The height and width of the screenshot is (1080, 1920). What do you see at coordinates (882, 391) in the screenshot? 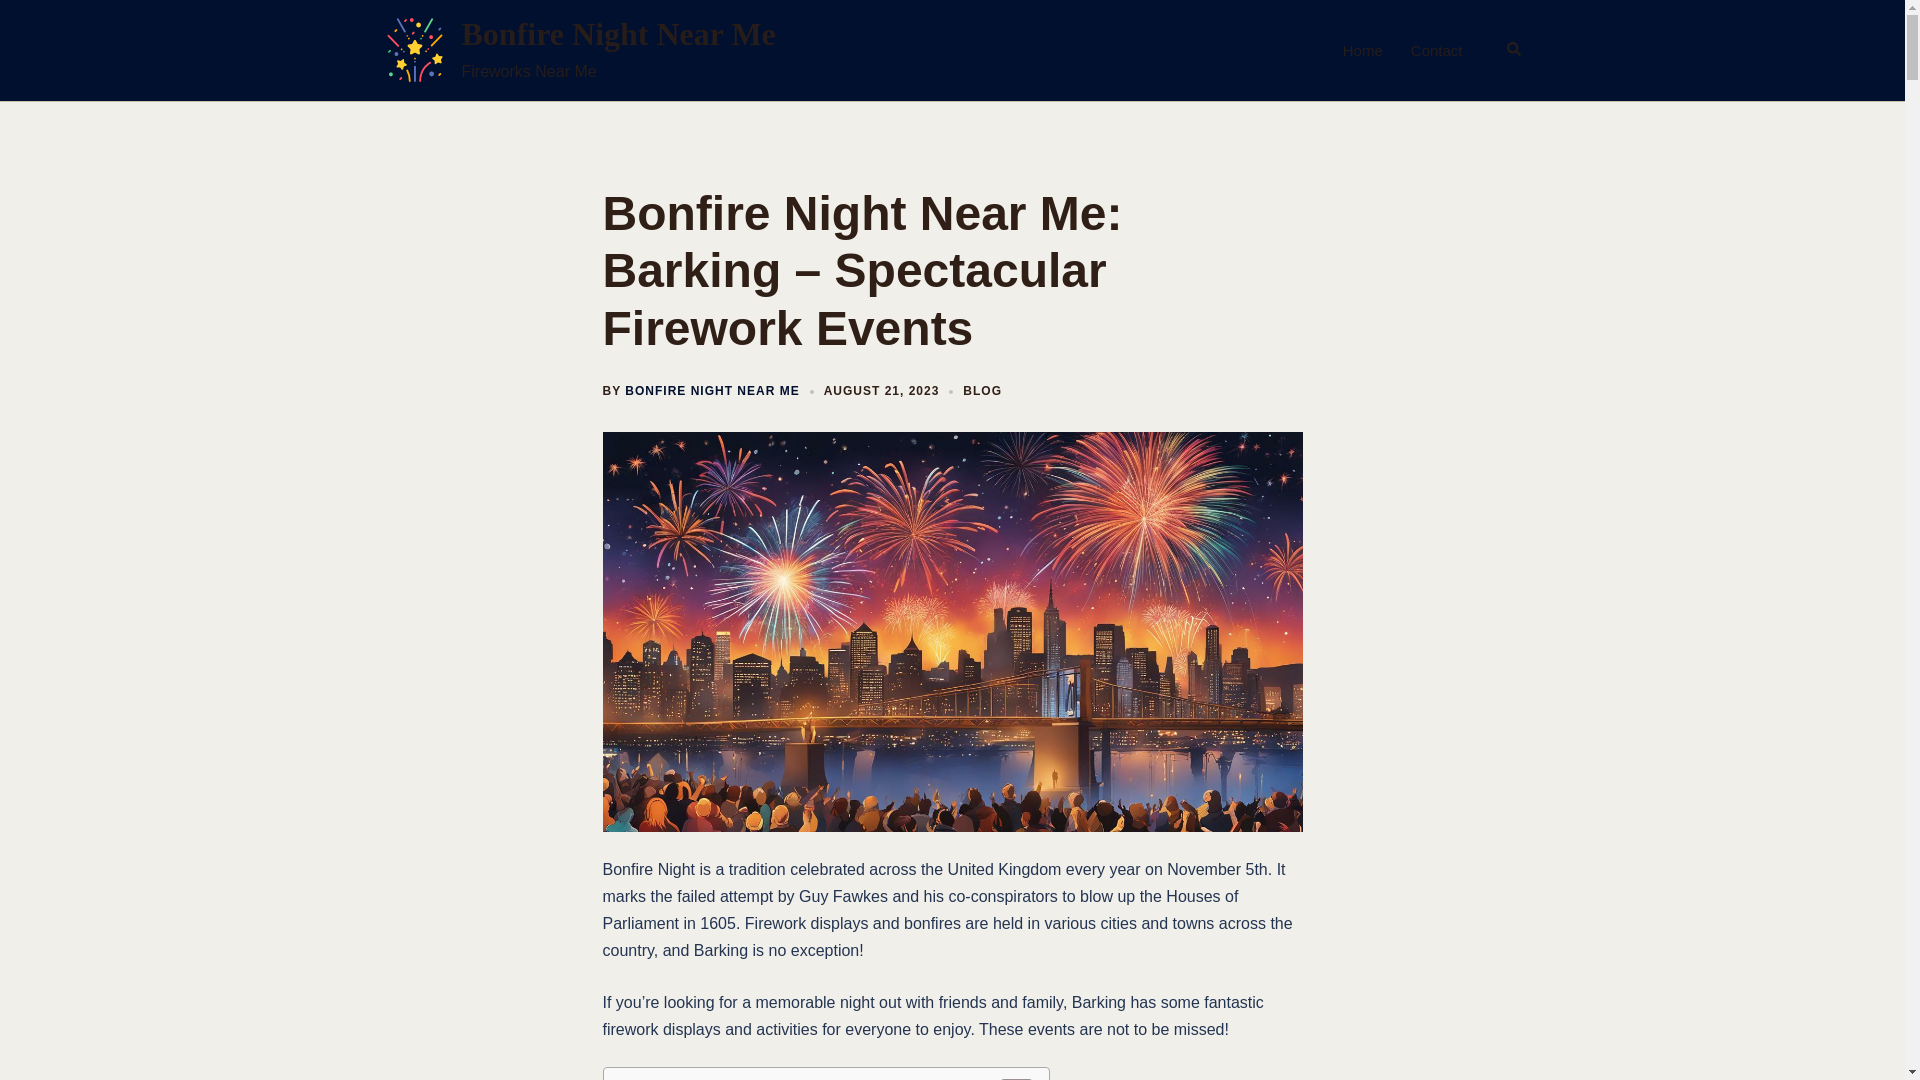
I see `AUGUST 21, 2023` at bounding box center [882, 391].